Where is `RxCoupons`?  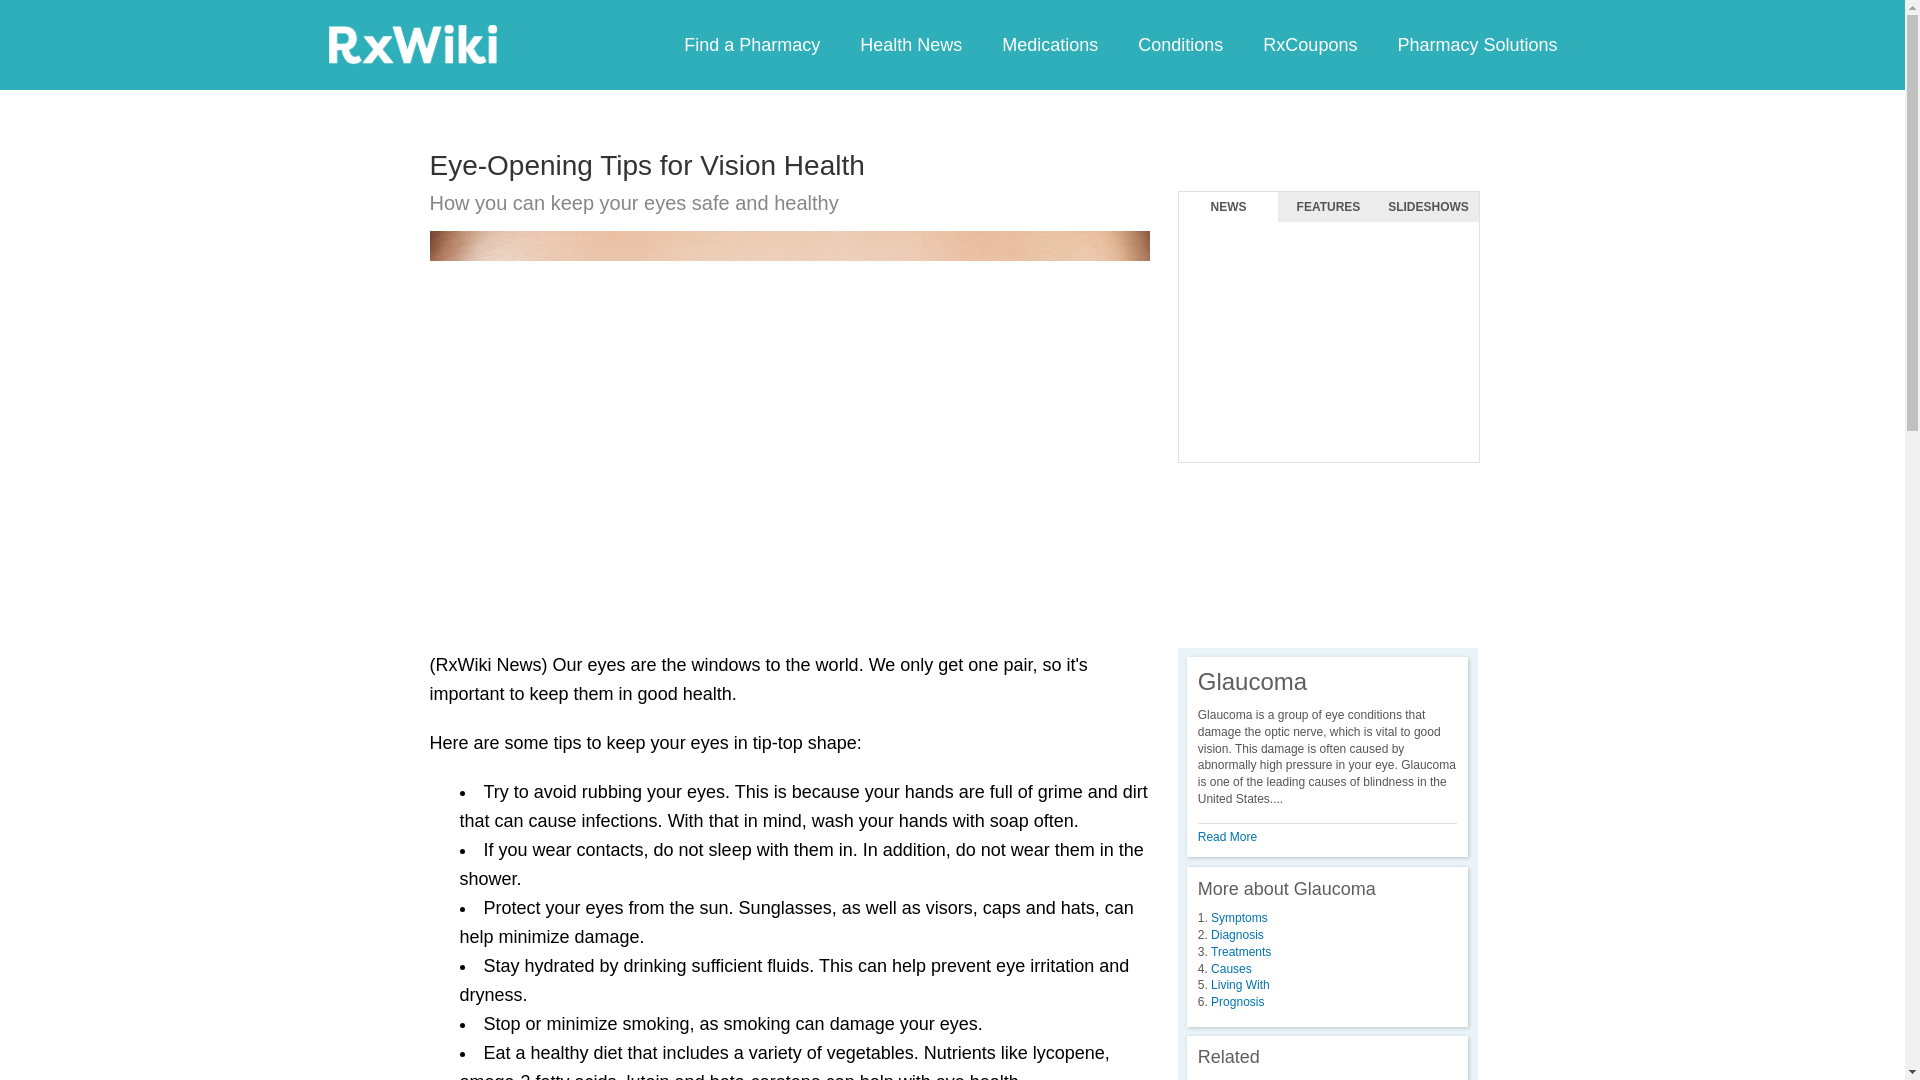 RxCoupons is located at coordinates (1309, 44).